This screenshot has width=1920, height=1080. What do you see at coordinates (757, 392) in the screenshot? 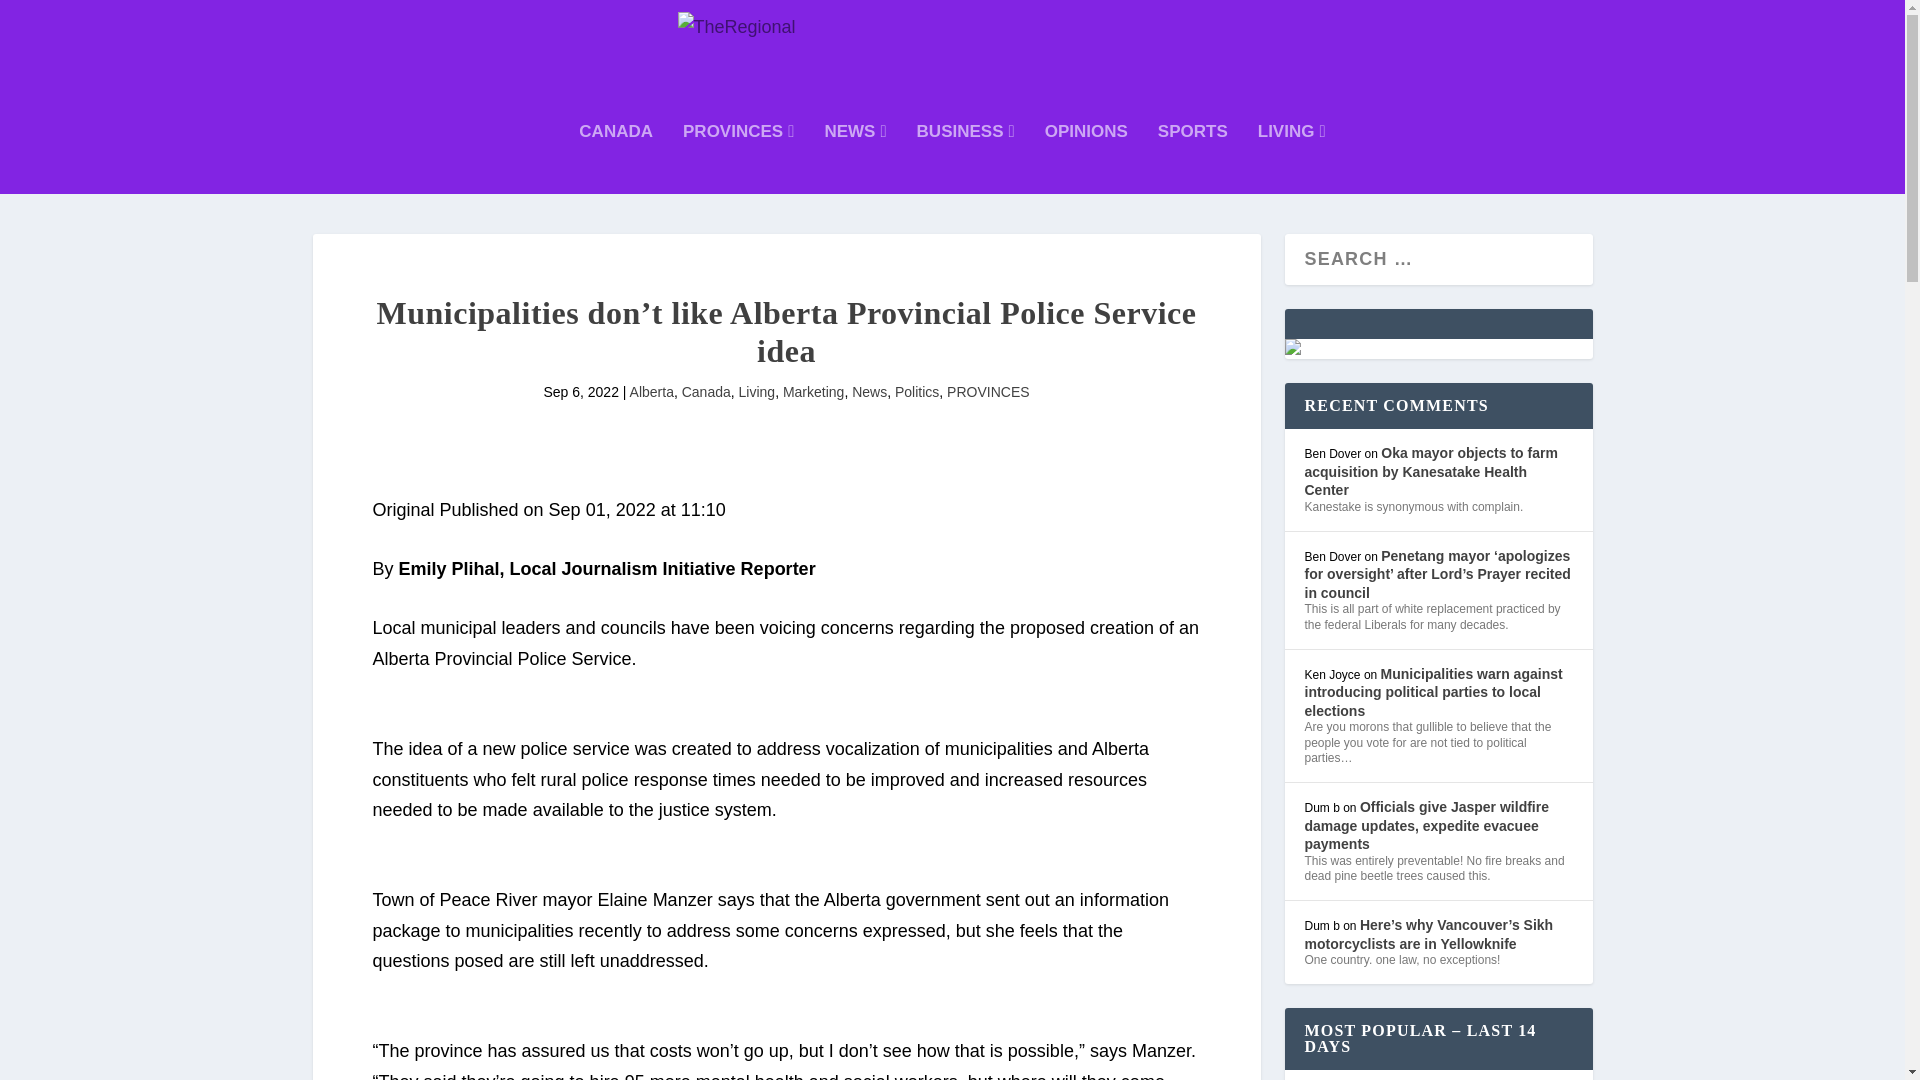
I see `Living` at bounding box center [757, 392].